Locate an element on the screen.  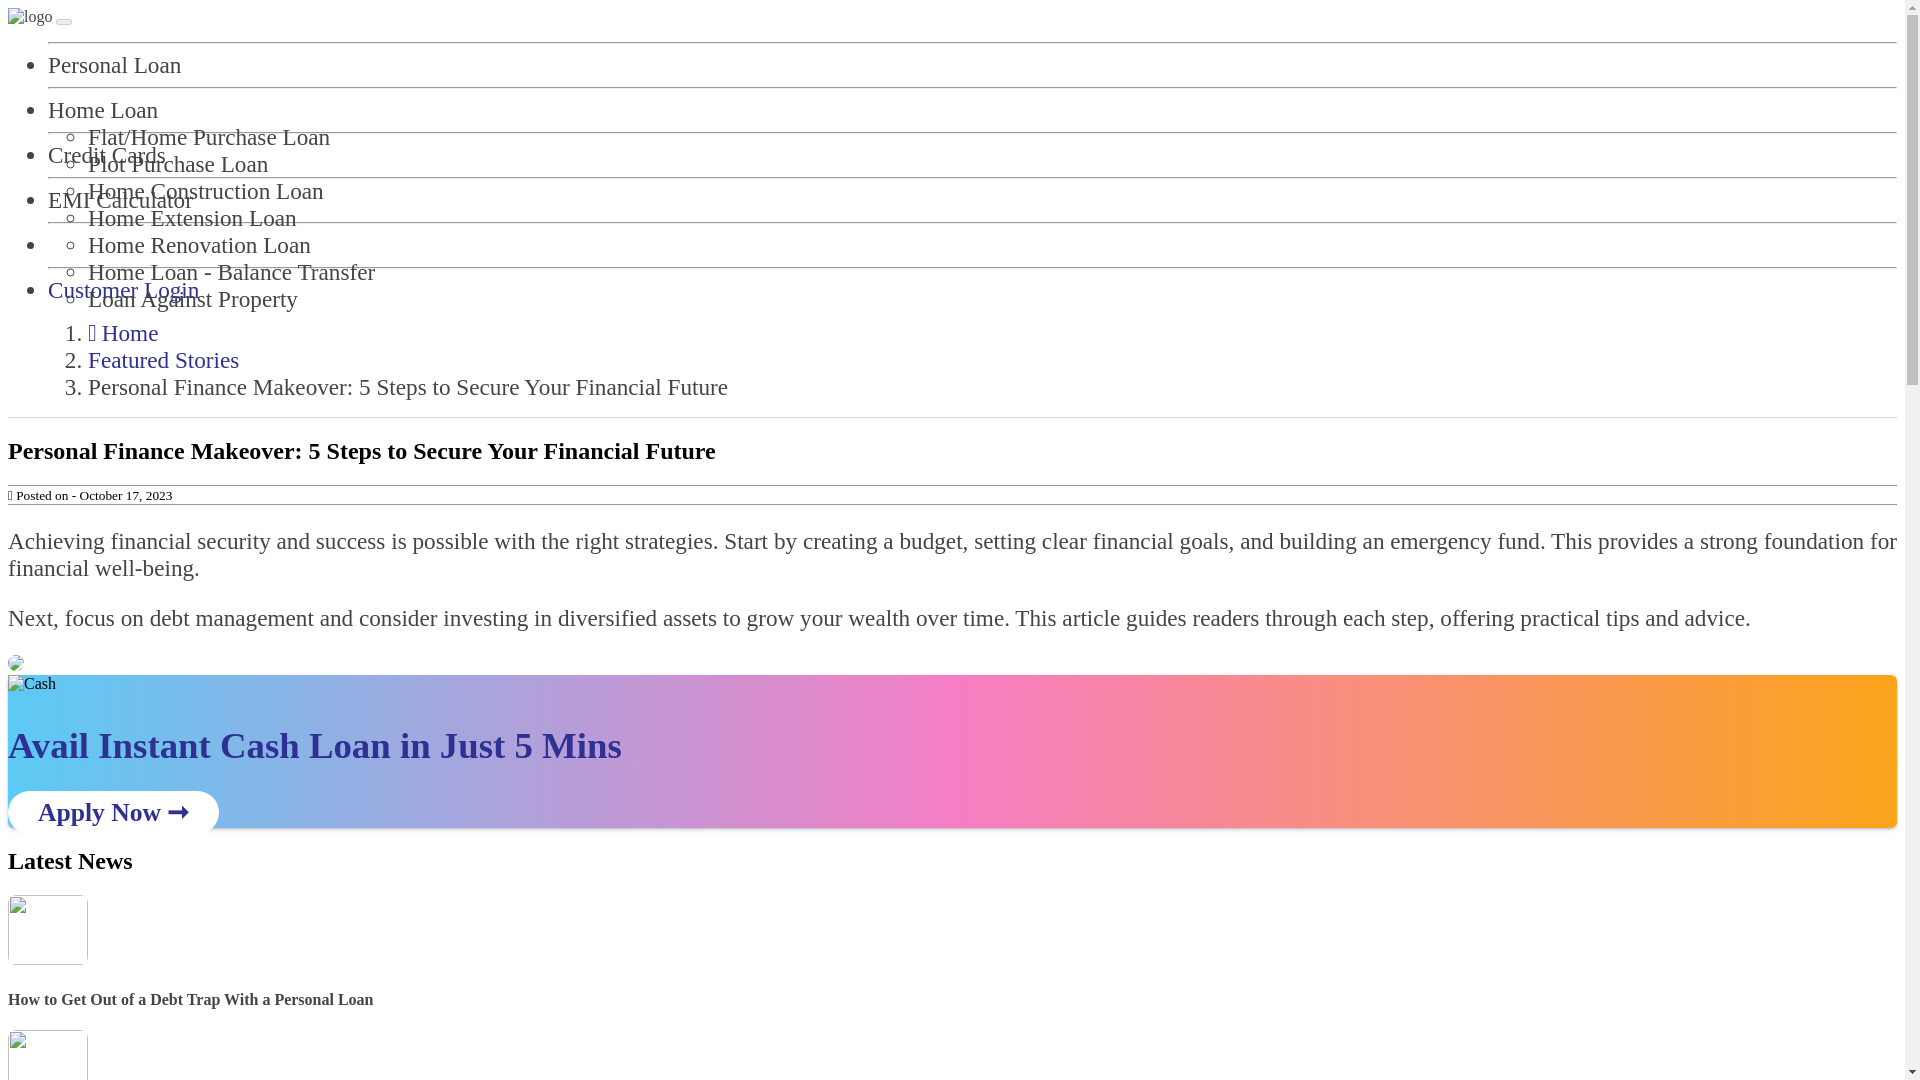
Home Construction Loan is located at coordinates (206, 191).